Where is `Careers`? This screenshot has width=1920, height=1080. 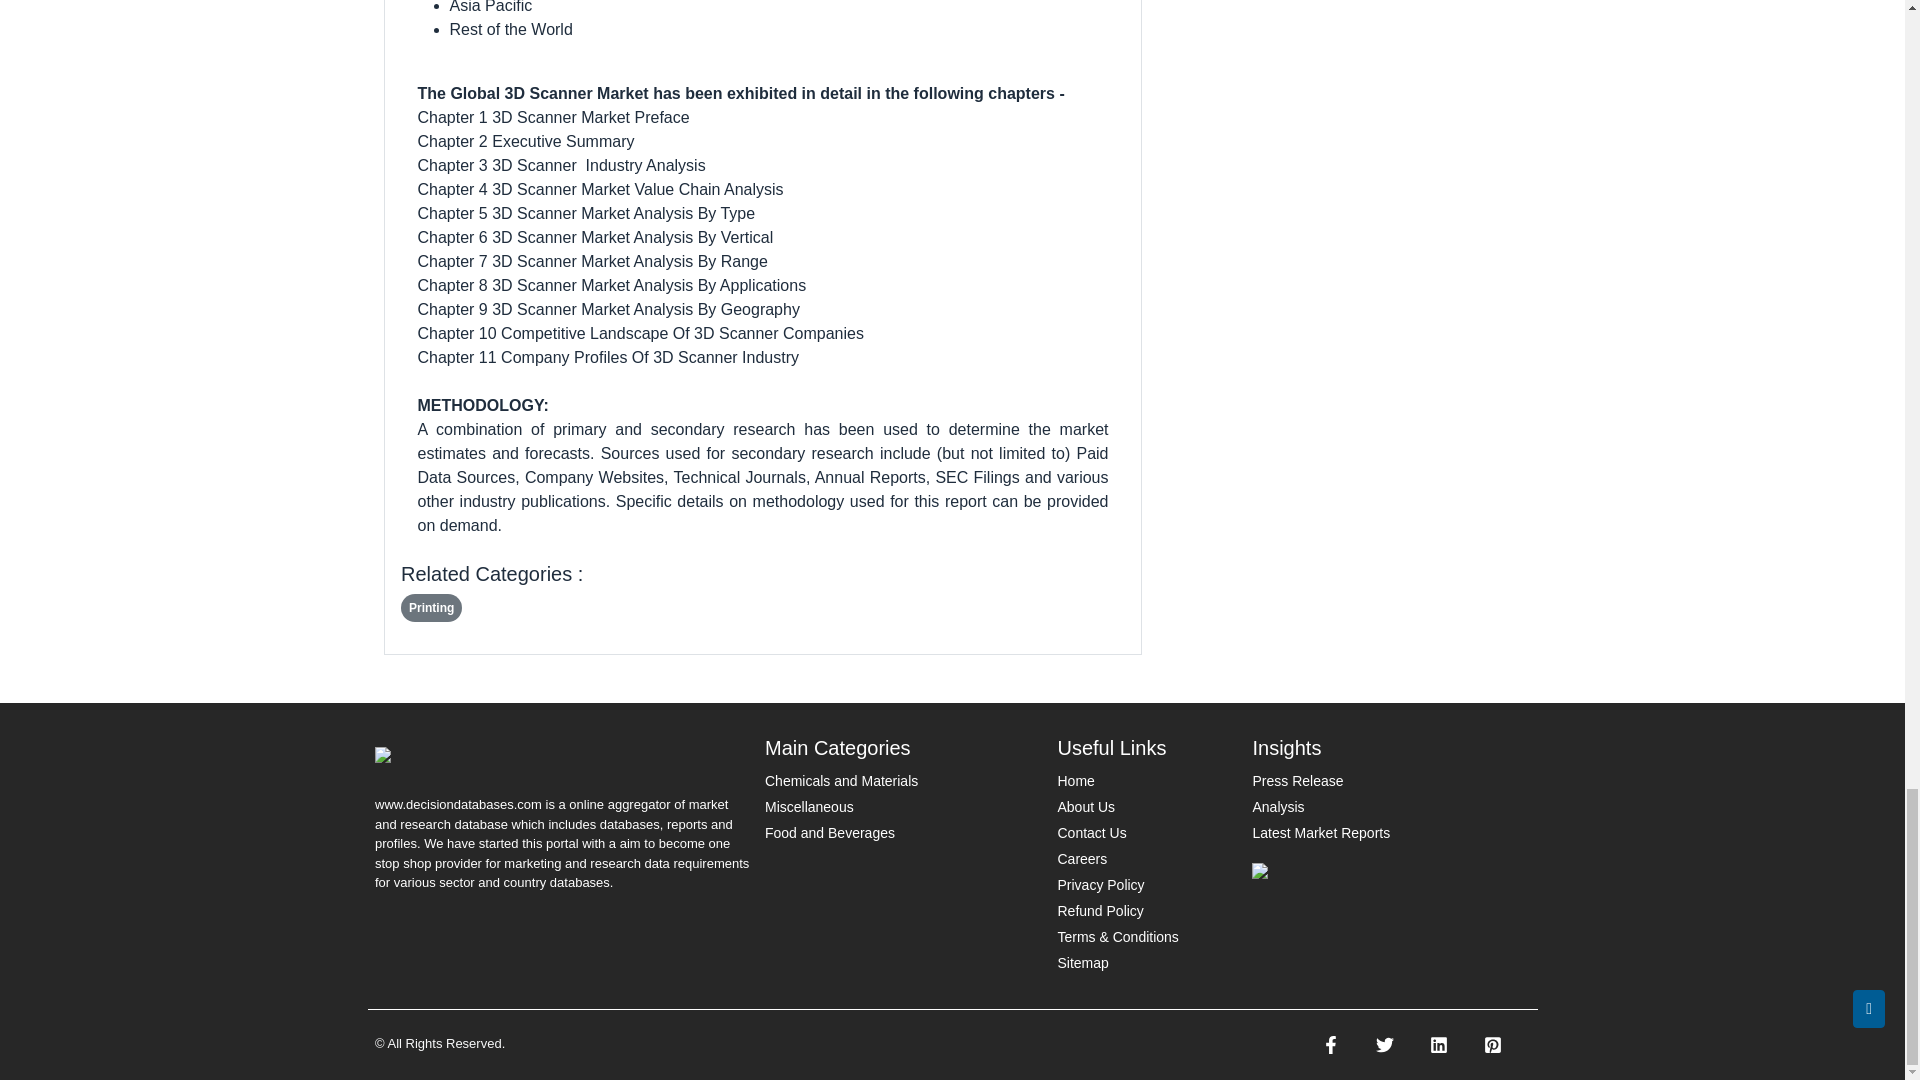 Careers is located at coordinates (1082, 859).